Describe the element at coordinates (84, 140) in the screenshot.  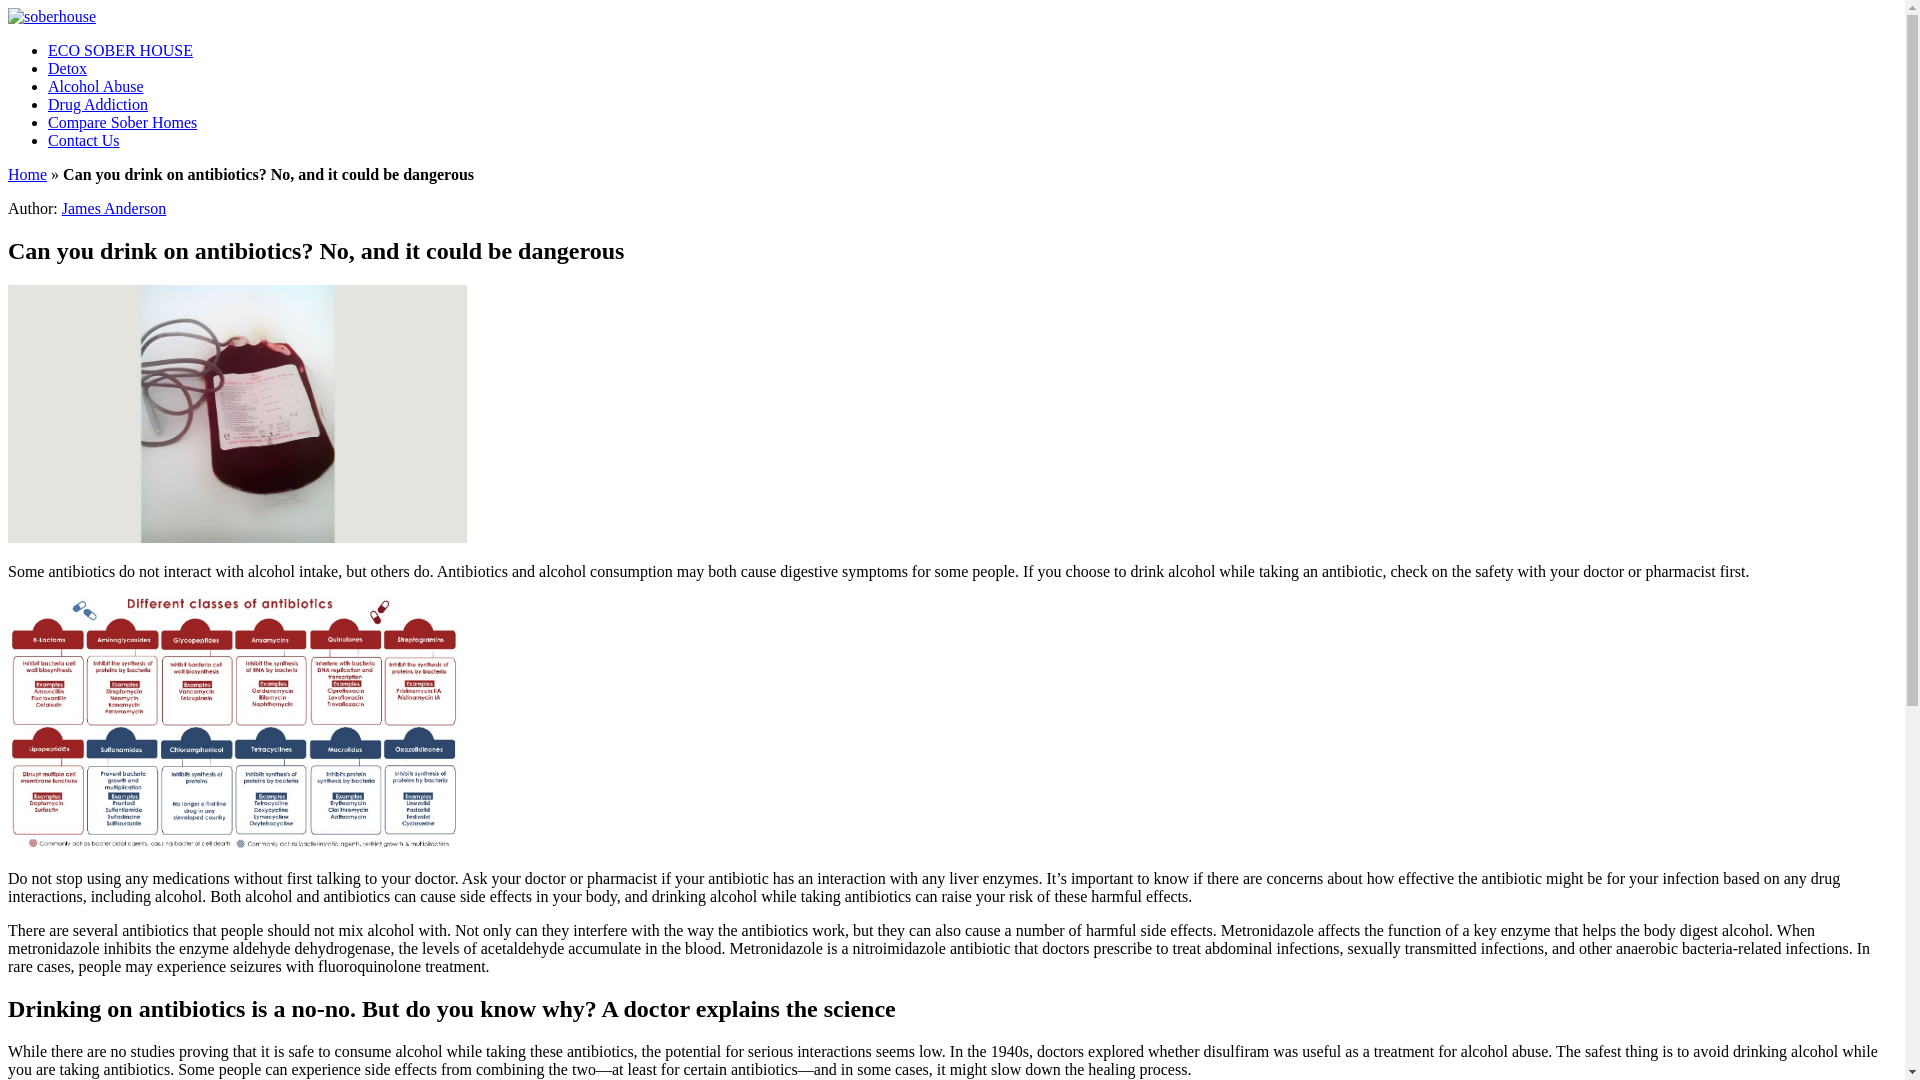
I see `Contact Us` at that location.